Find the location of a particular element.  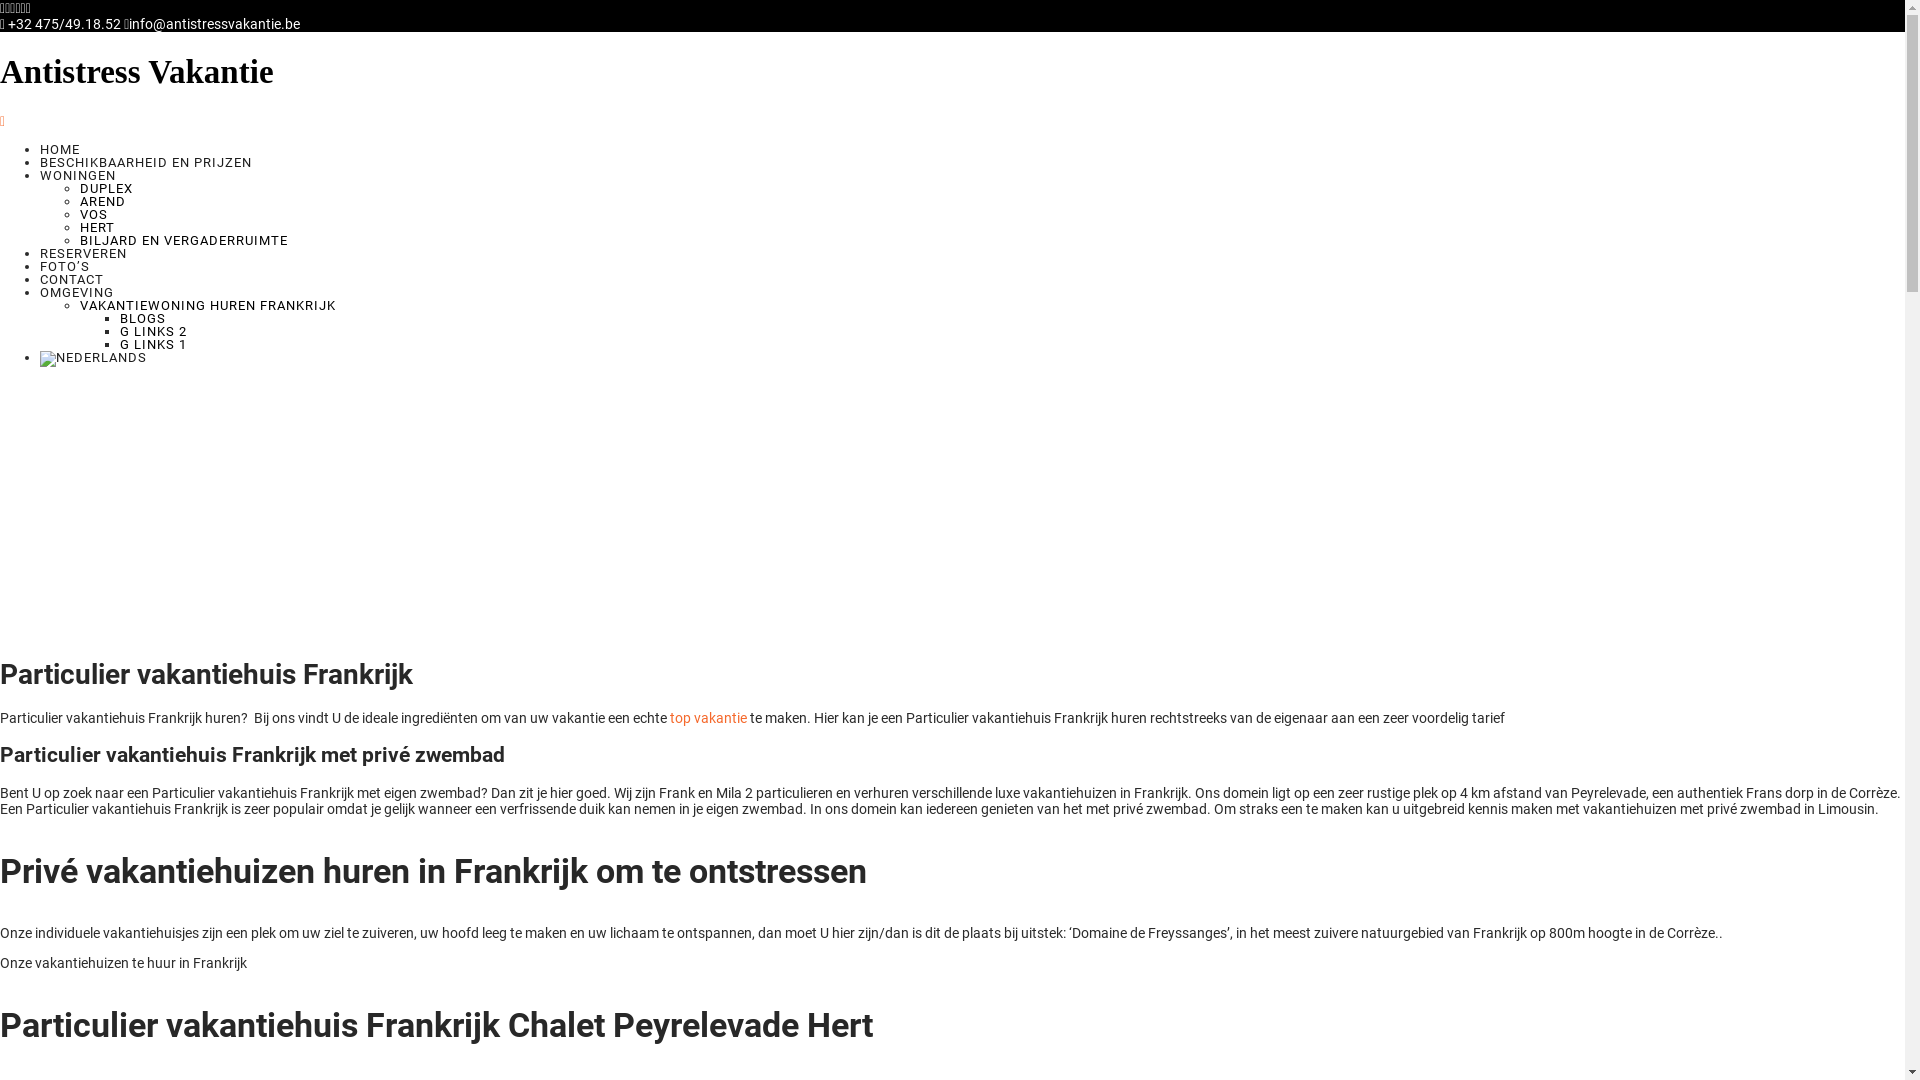

CONTACT is located at coordinates (72, 280).